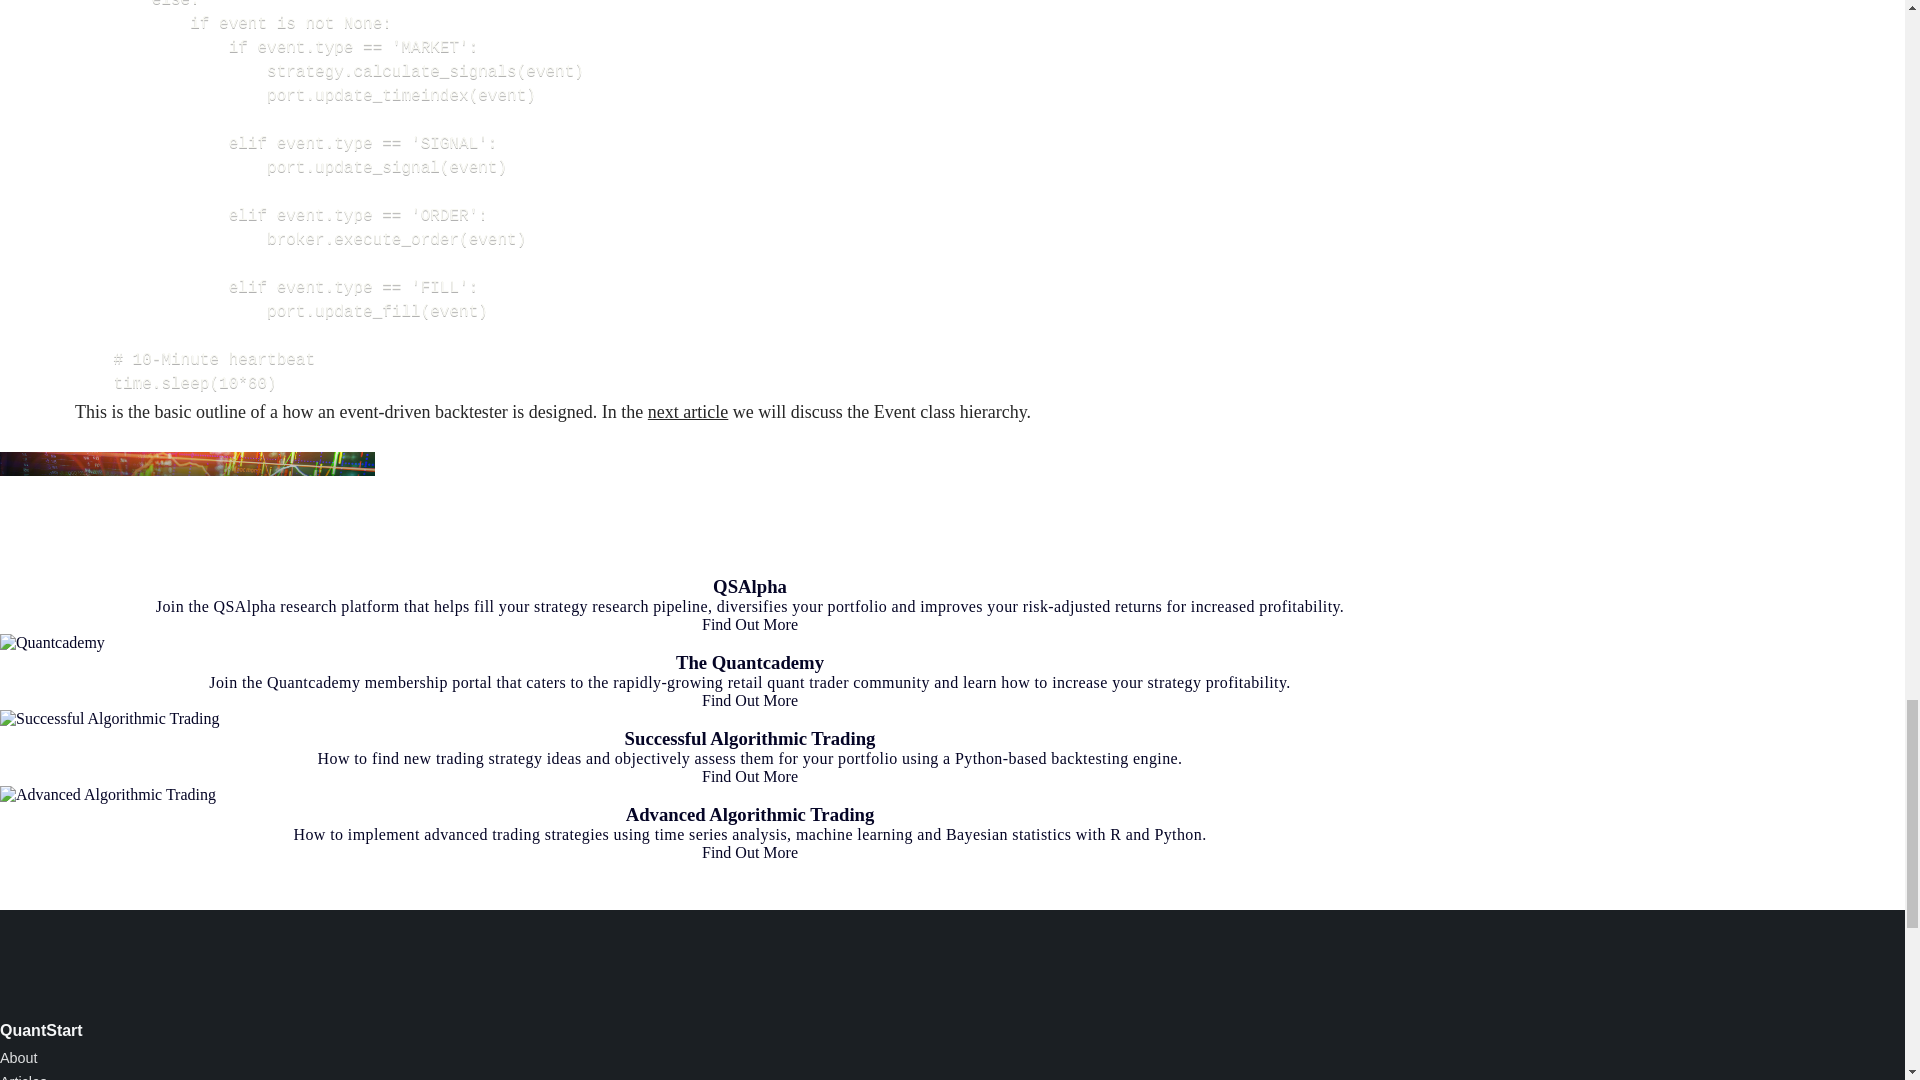 Image resolution: width=1920 pixels, height=1080 pixels. I want to click on Find Out More, so click(750, 776).